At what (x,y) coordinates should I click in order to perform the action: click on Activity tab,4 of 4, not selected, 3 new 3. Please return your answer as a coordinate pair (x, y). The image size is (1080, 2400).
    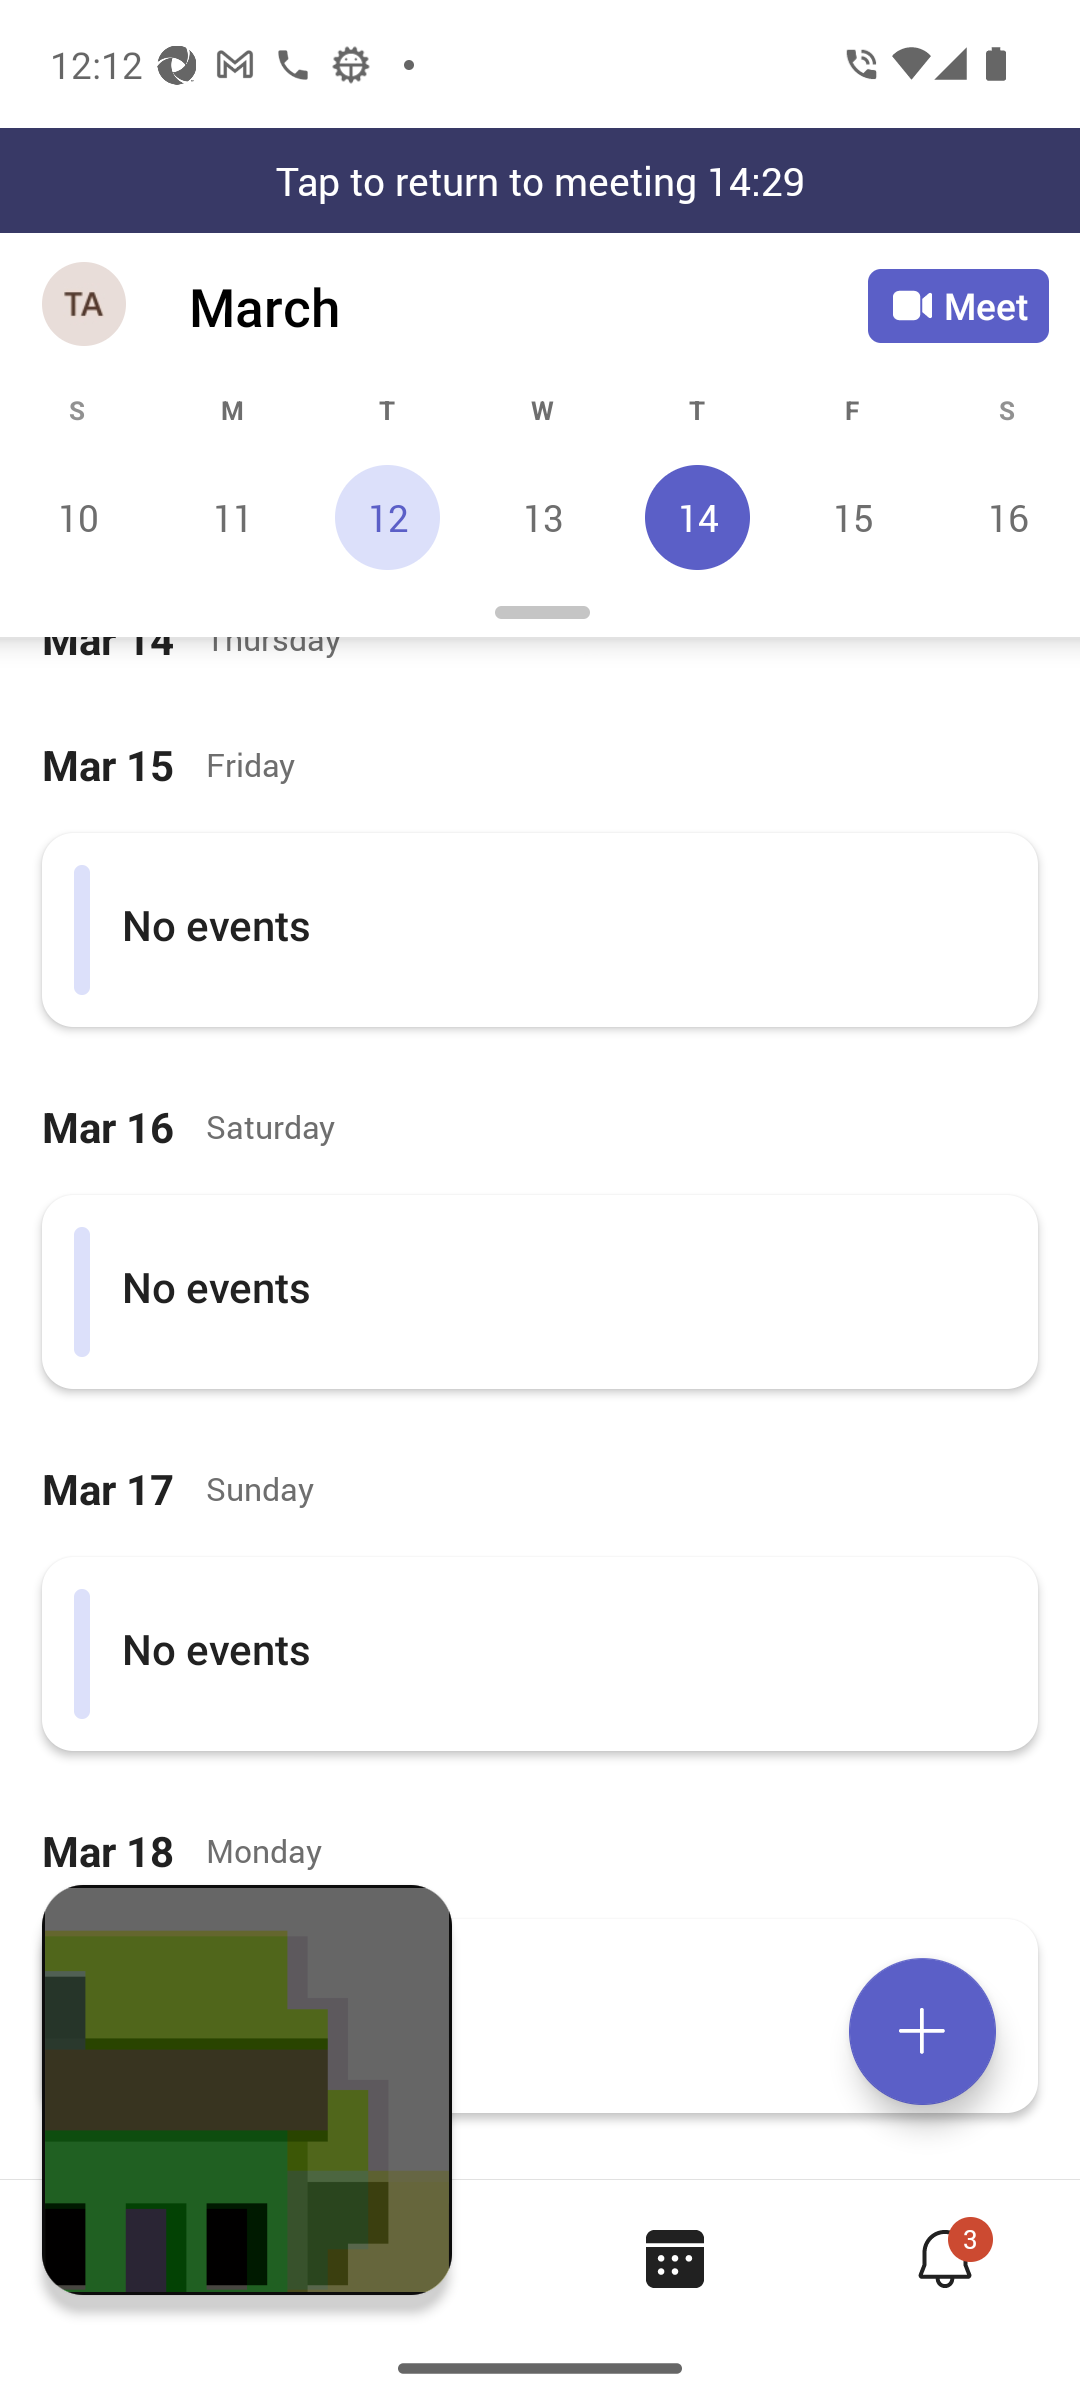
    Looking at the image, I should click on (944, 2258).